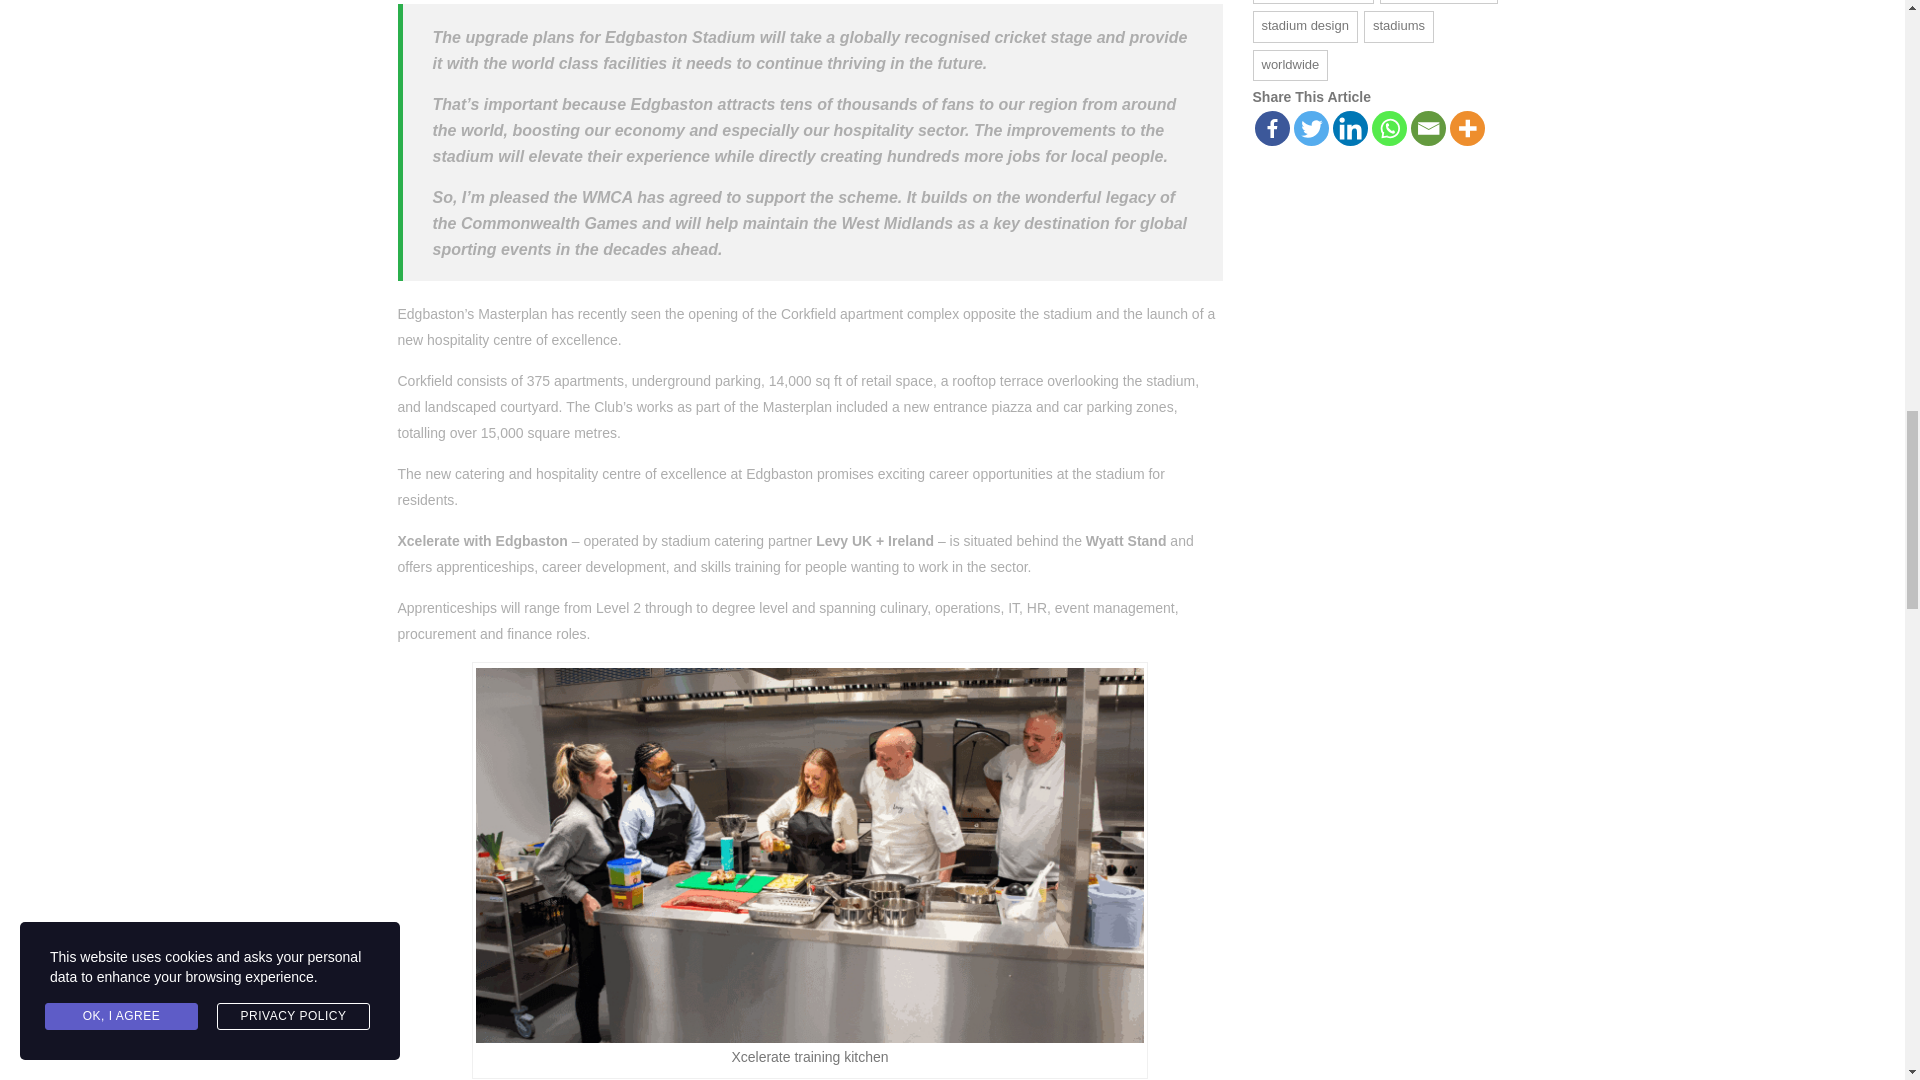 Image resolution: width=1920 pixels, height=1080 pixels. Describe the element at coordinates (1350, 128) in the screenshot. I see `Linkedin` at that location.